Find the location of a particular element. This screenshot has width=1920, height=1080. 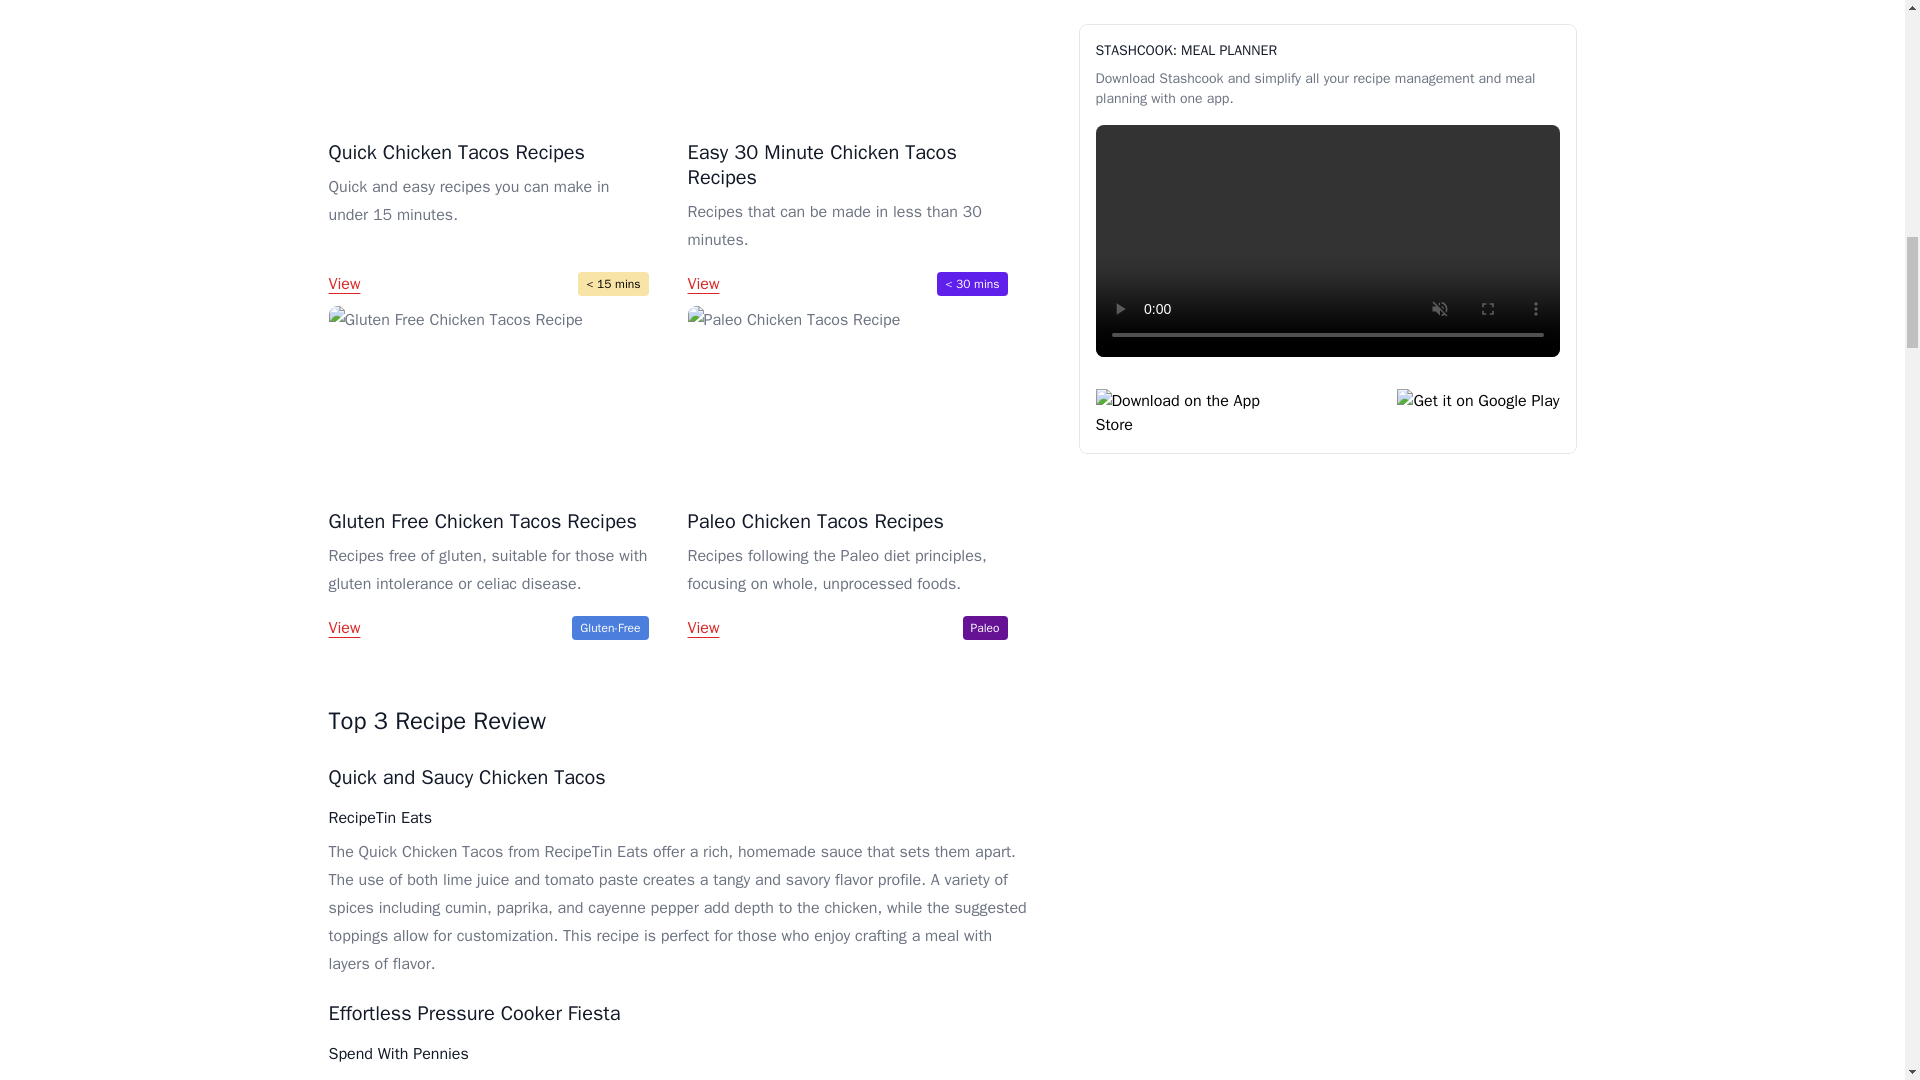

Easy 30 Minute Chicken Tacos Recipes is located at coordinates (822, 165).